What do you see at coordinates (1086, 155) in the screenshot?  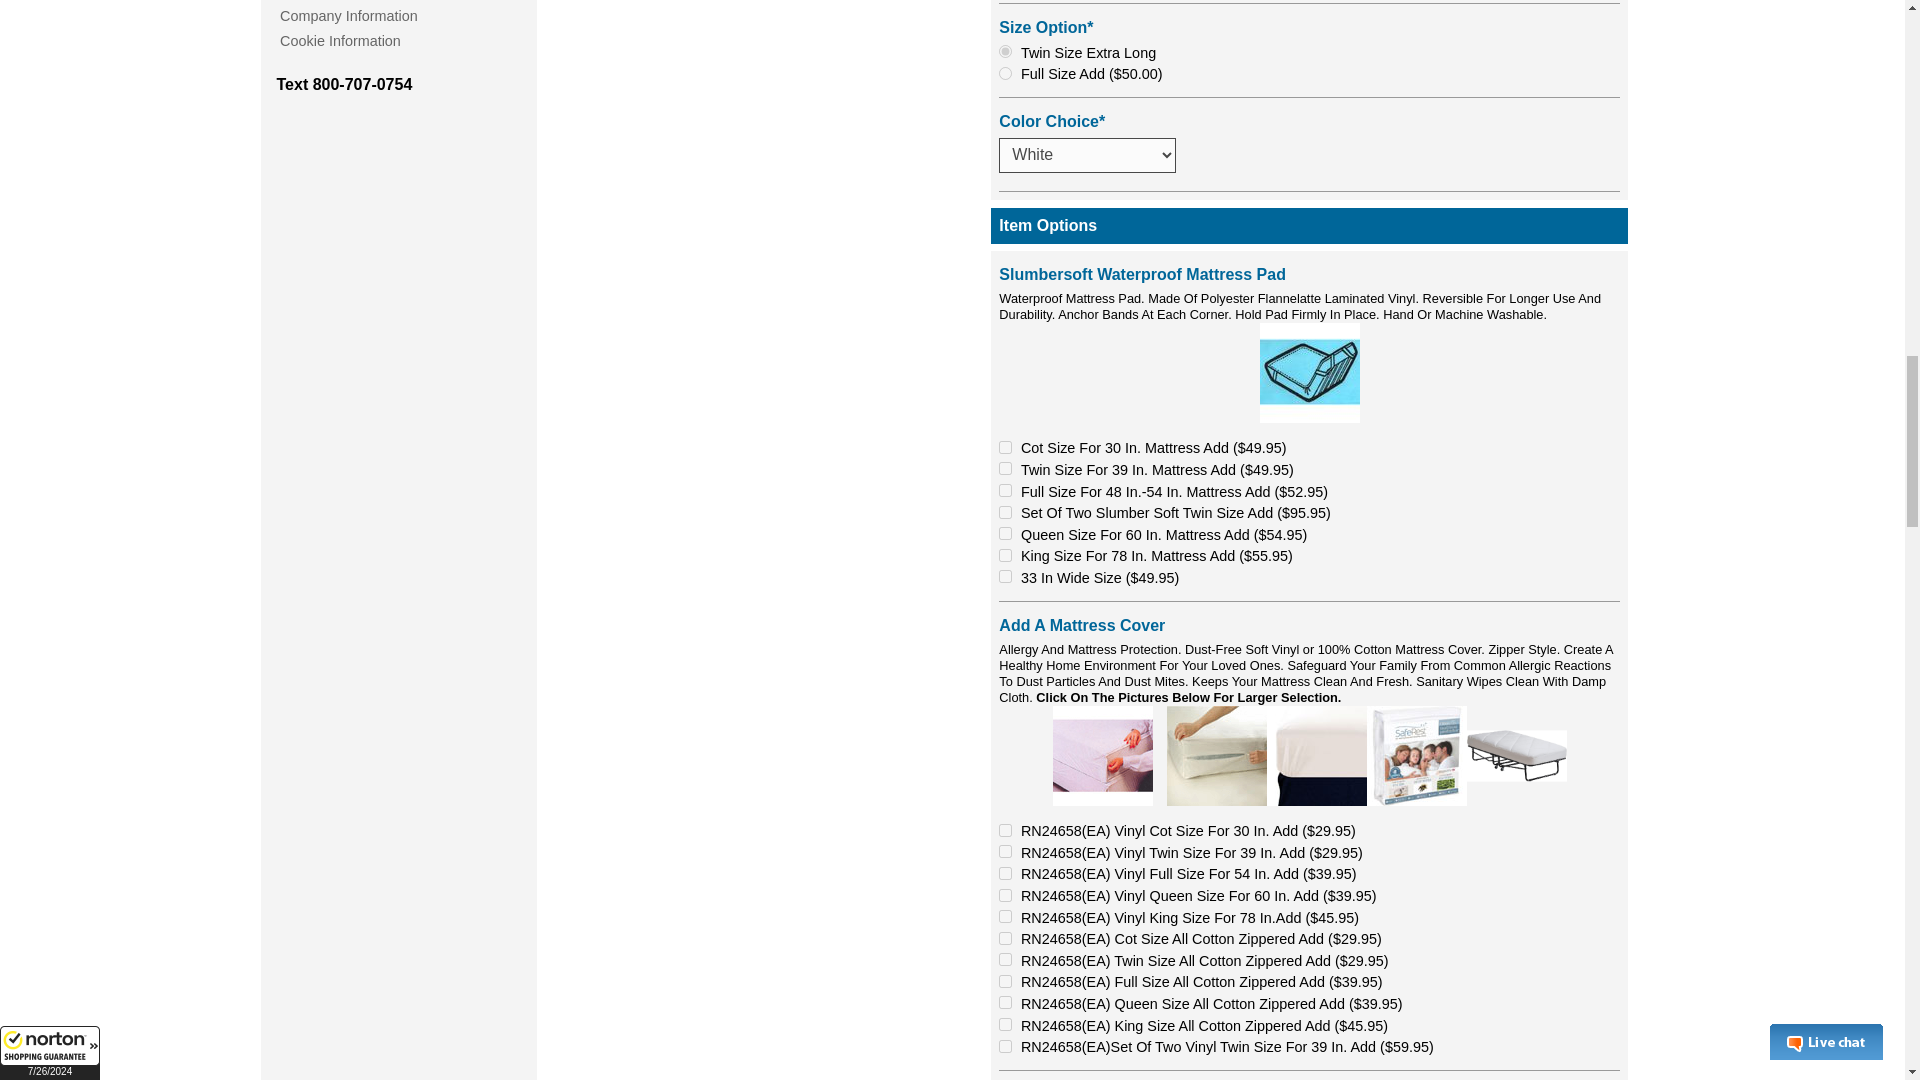 I see `Color Choice` at bounding box center [1086, 155].